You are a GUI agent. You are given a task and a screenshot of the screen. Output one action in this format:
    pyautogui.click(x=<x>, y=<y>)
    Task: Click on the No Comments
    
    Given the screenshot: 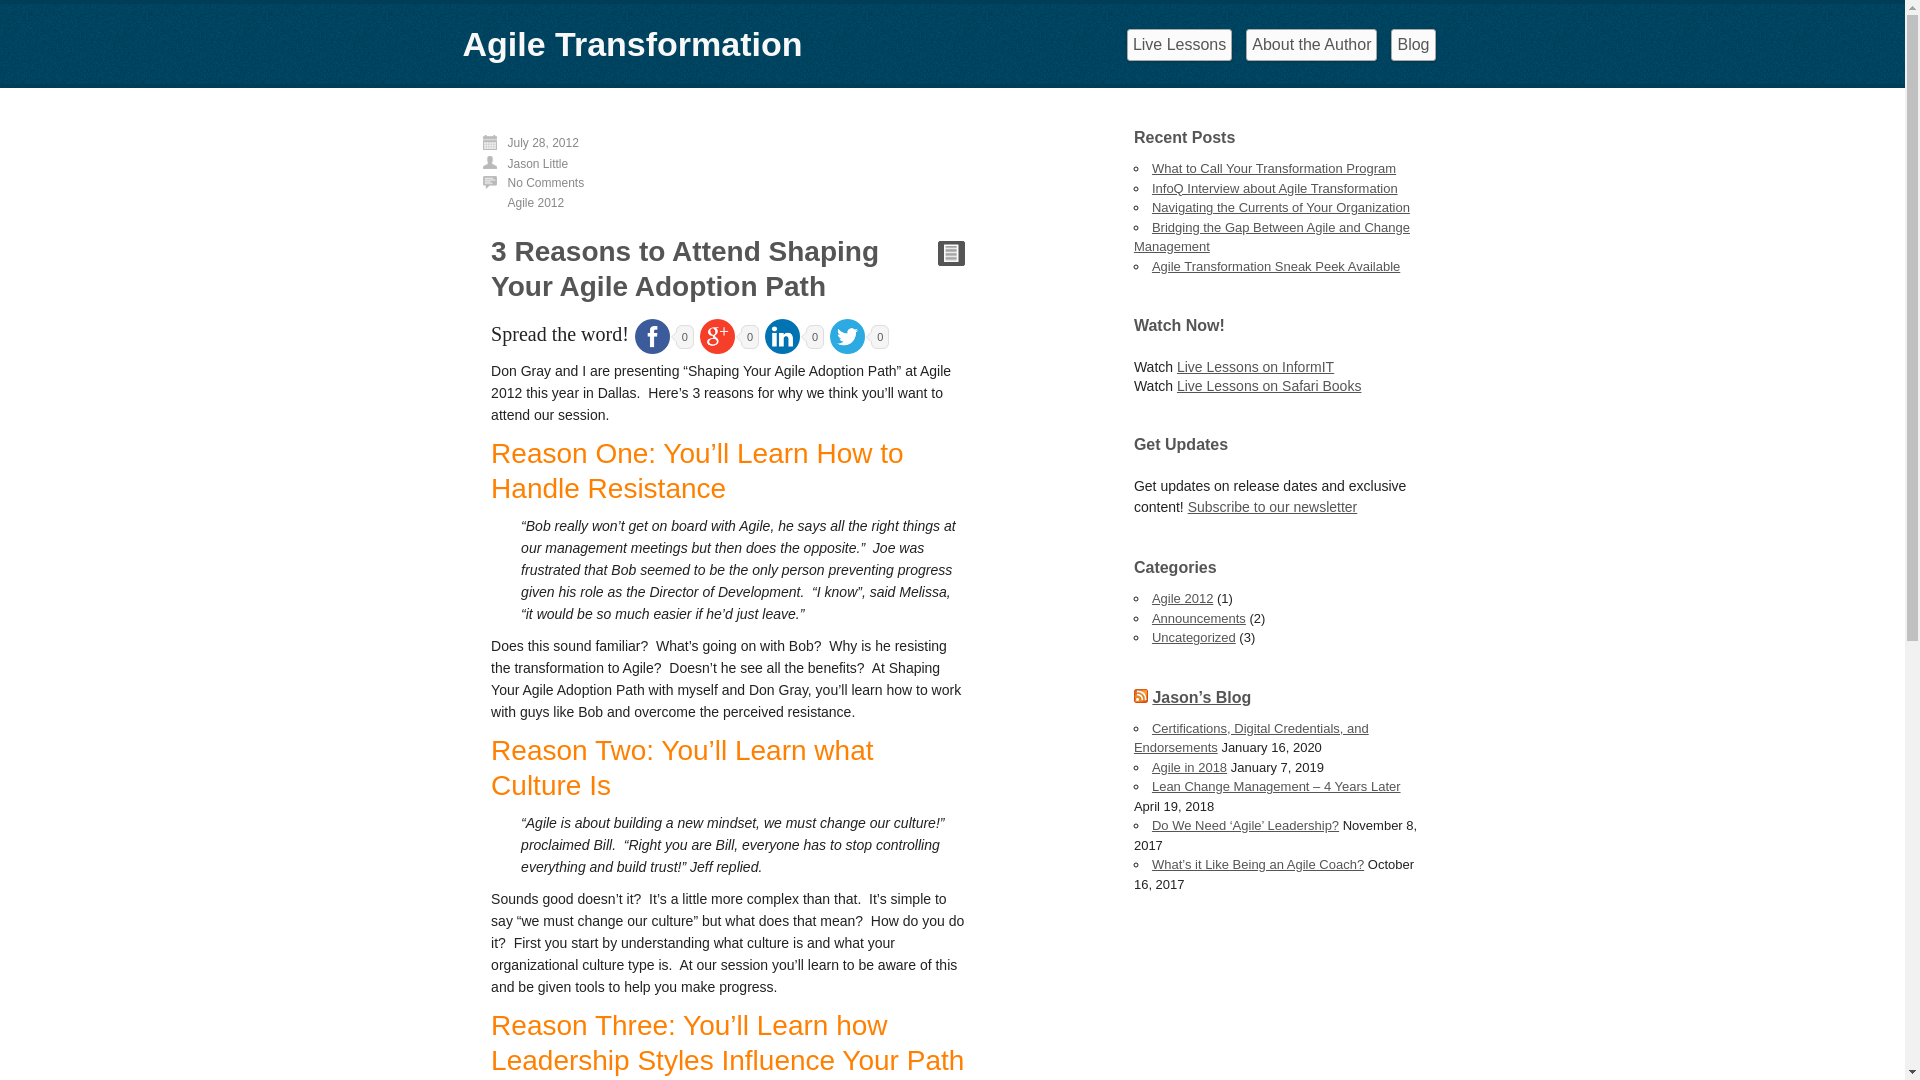 What is the action you would take?
    pyautogui.click(x=546, y=183)
    